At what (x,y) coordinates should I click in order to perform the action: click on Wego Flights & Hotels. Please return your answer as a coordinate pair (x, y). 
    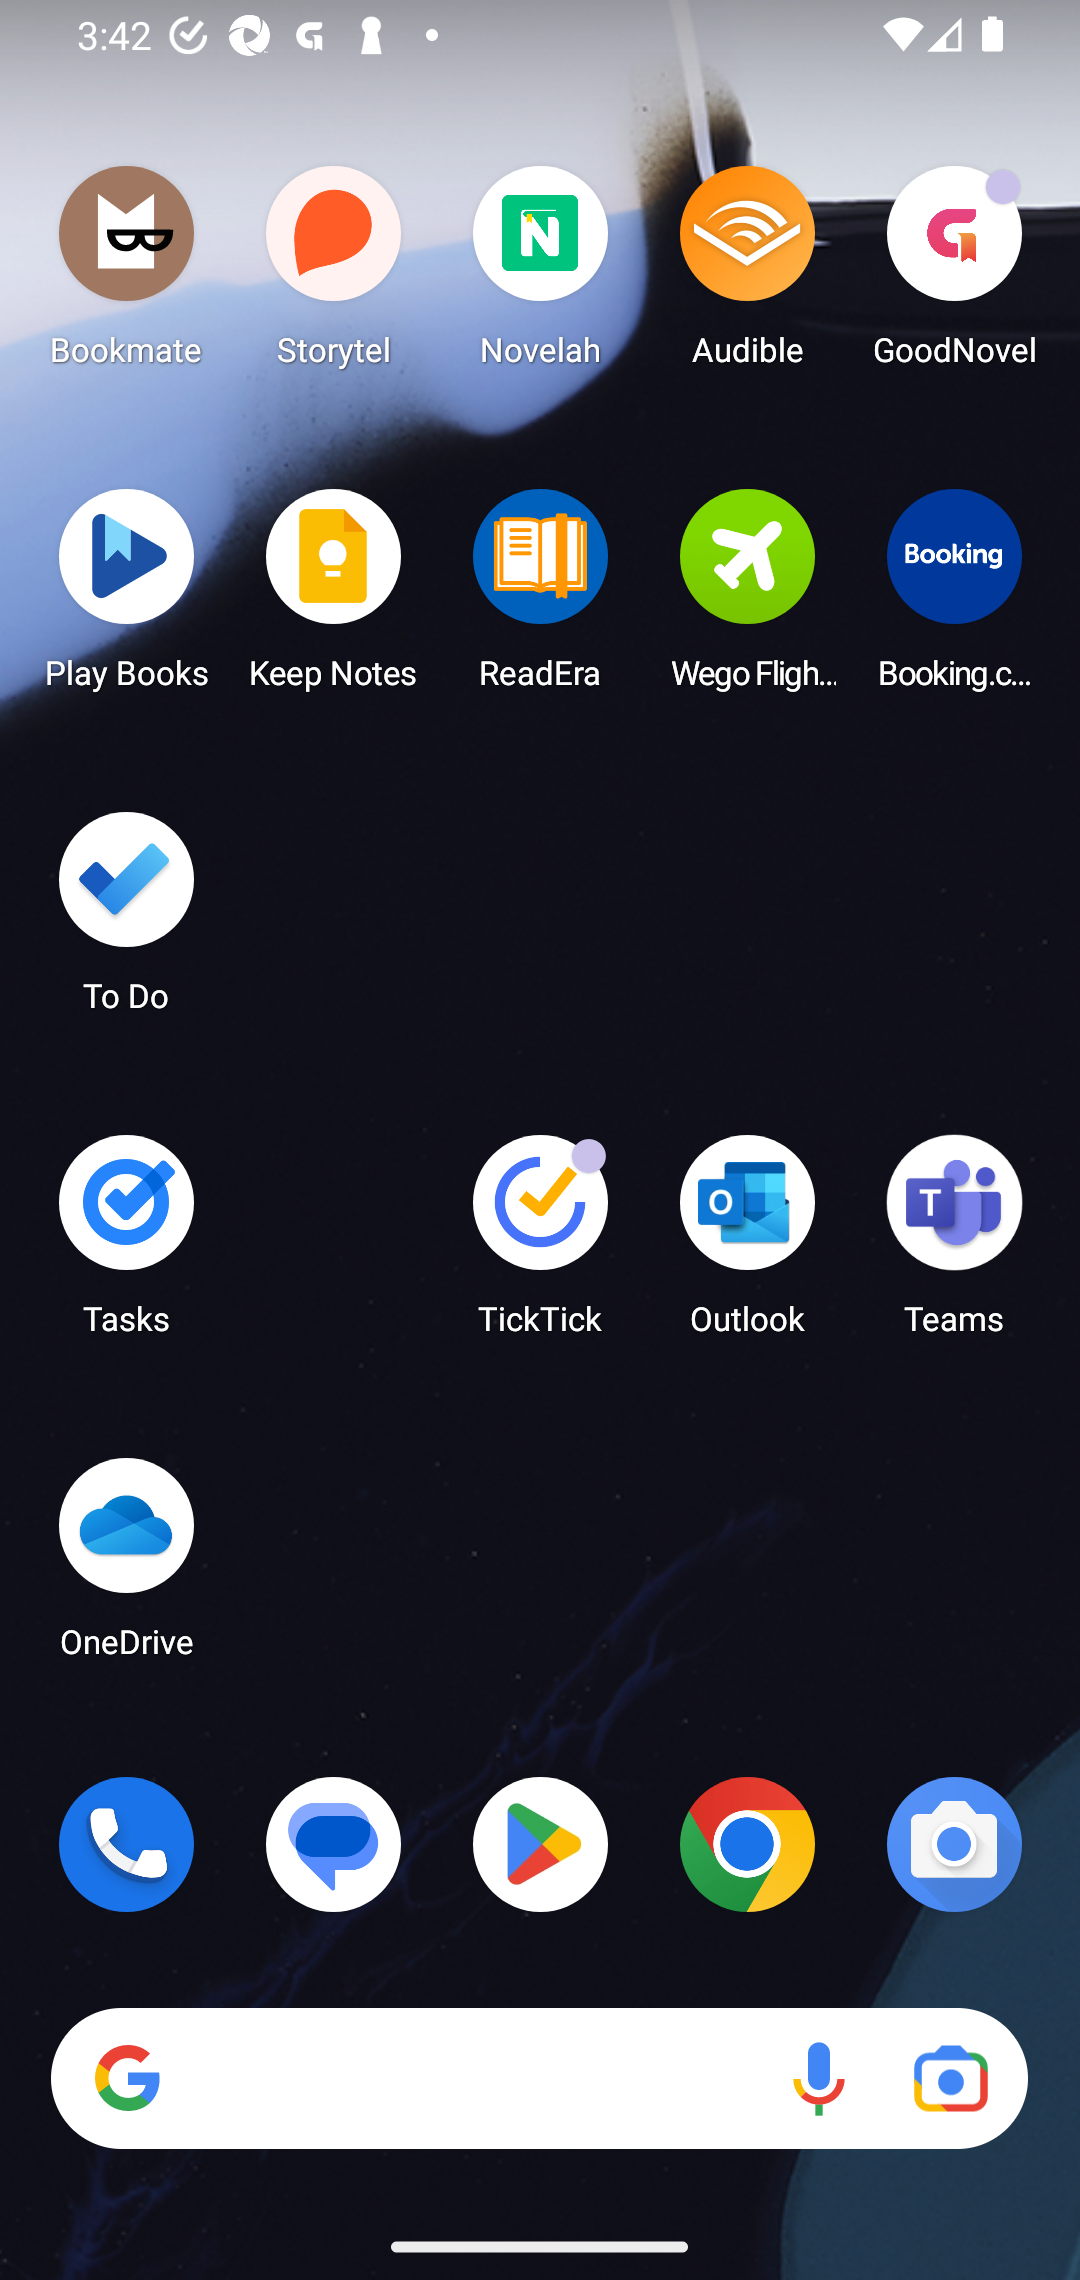
    Looking at the image, I should click on (747, 597).